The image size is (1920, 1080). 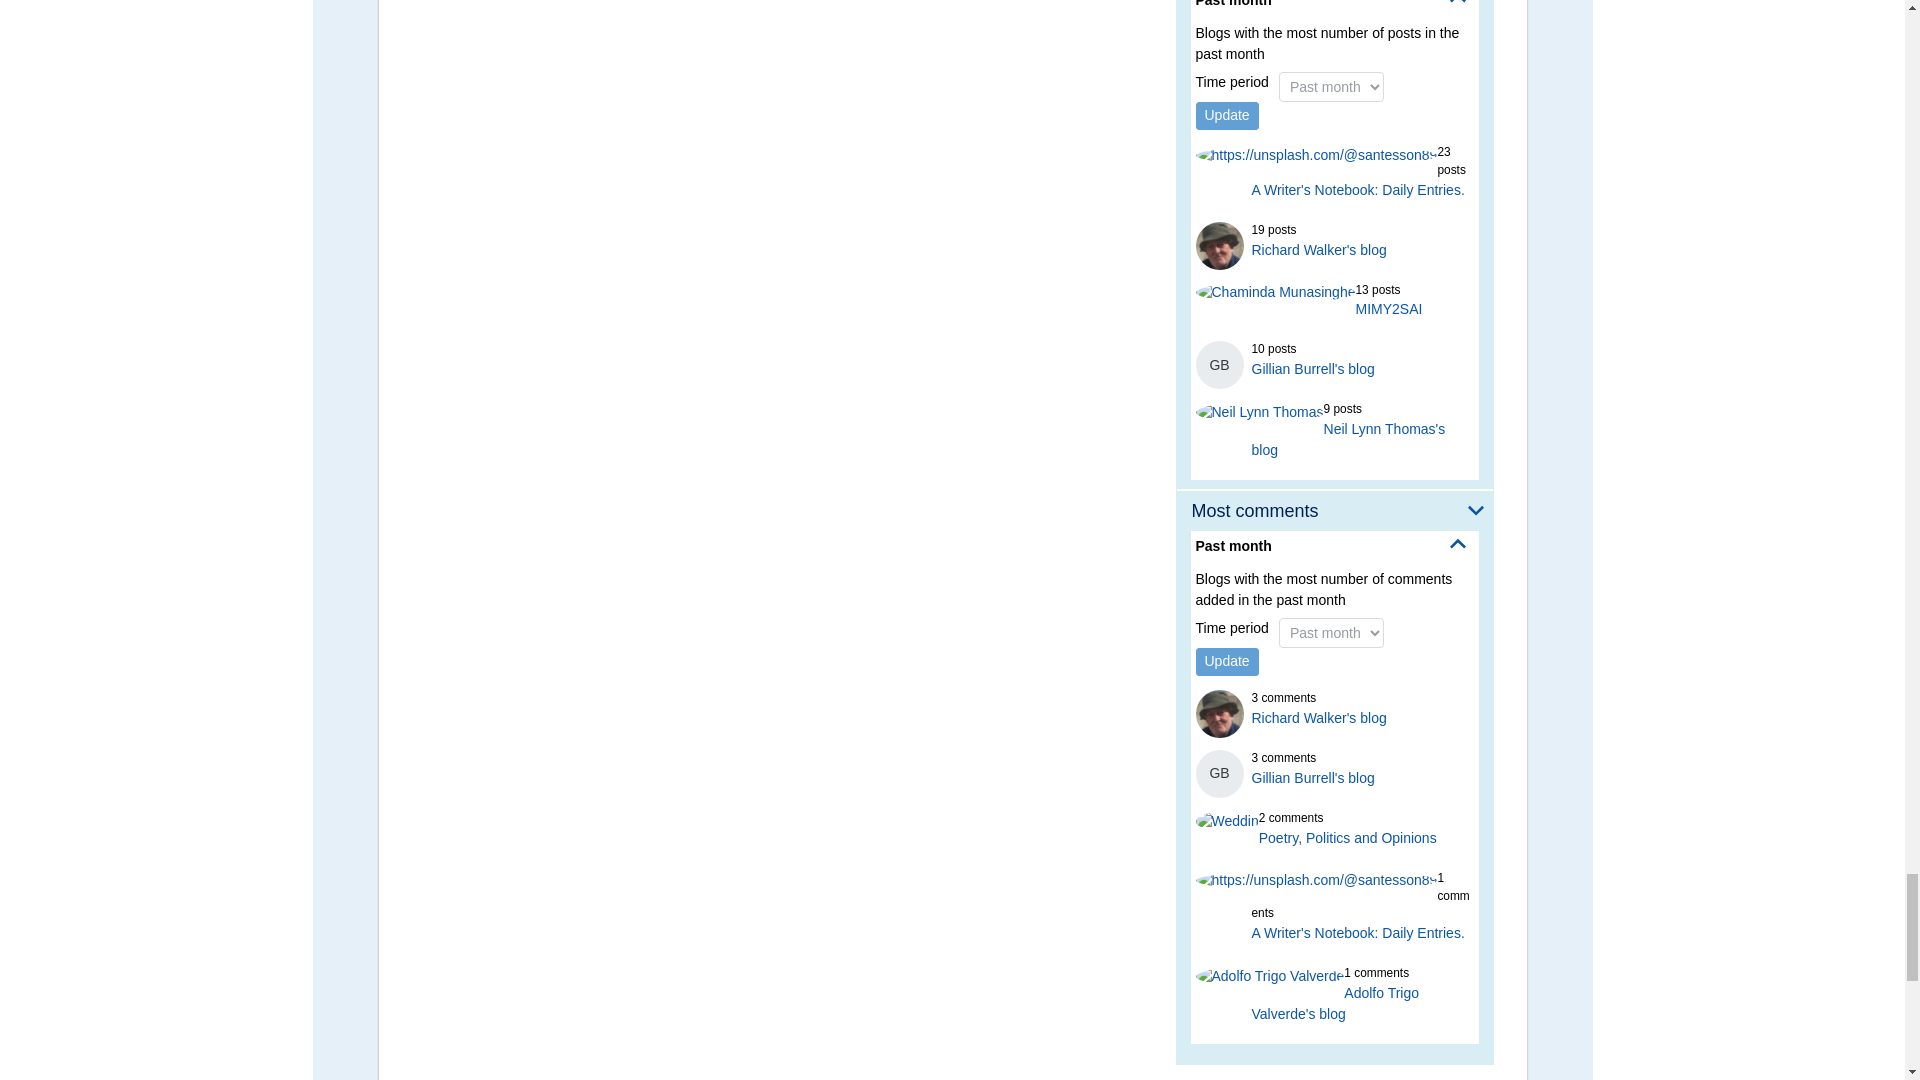 I want to click on Update, so click(x=1228, y=662).